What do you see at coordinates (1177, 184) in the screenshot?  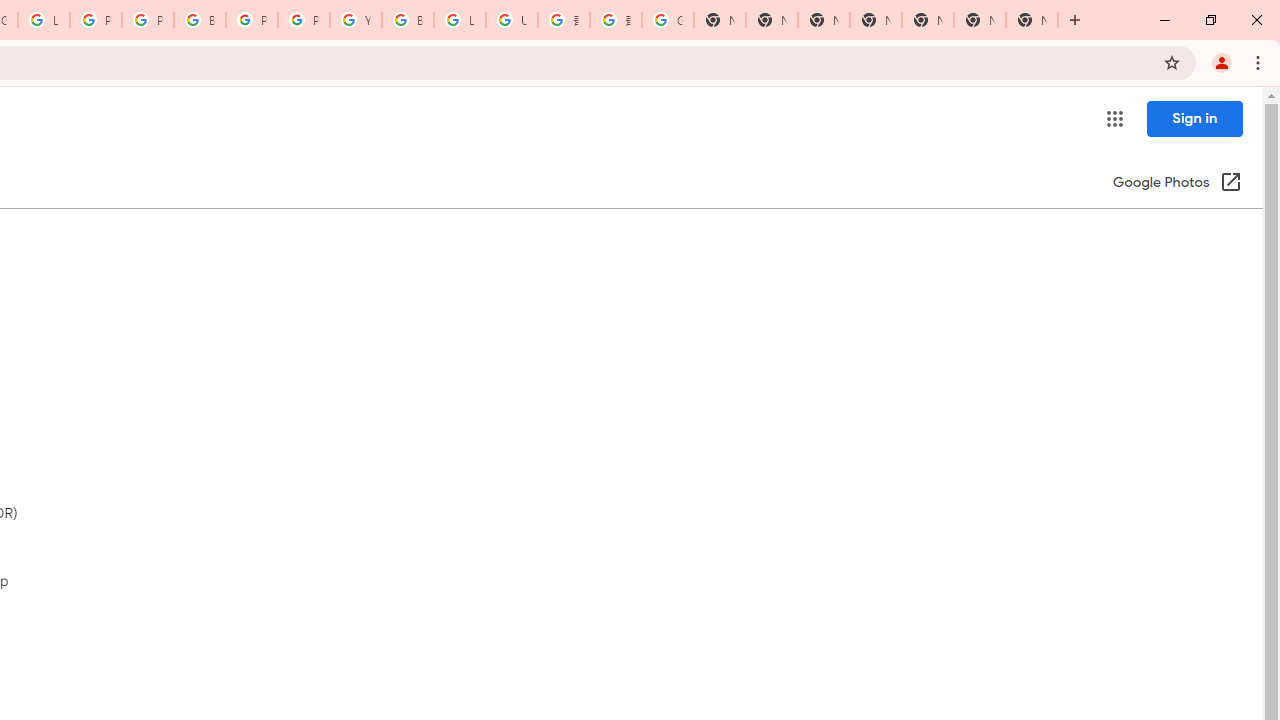 I see `Google Photos (Open in a new window)` at bounding box center [1177, 184].